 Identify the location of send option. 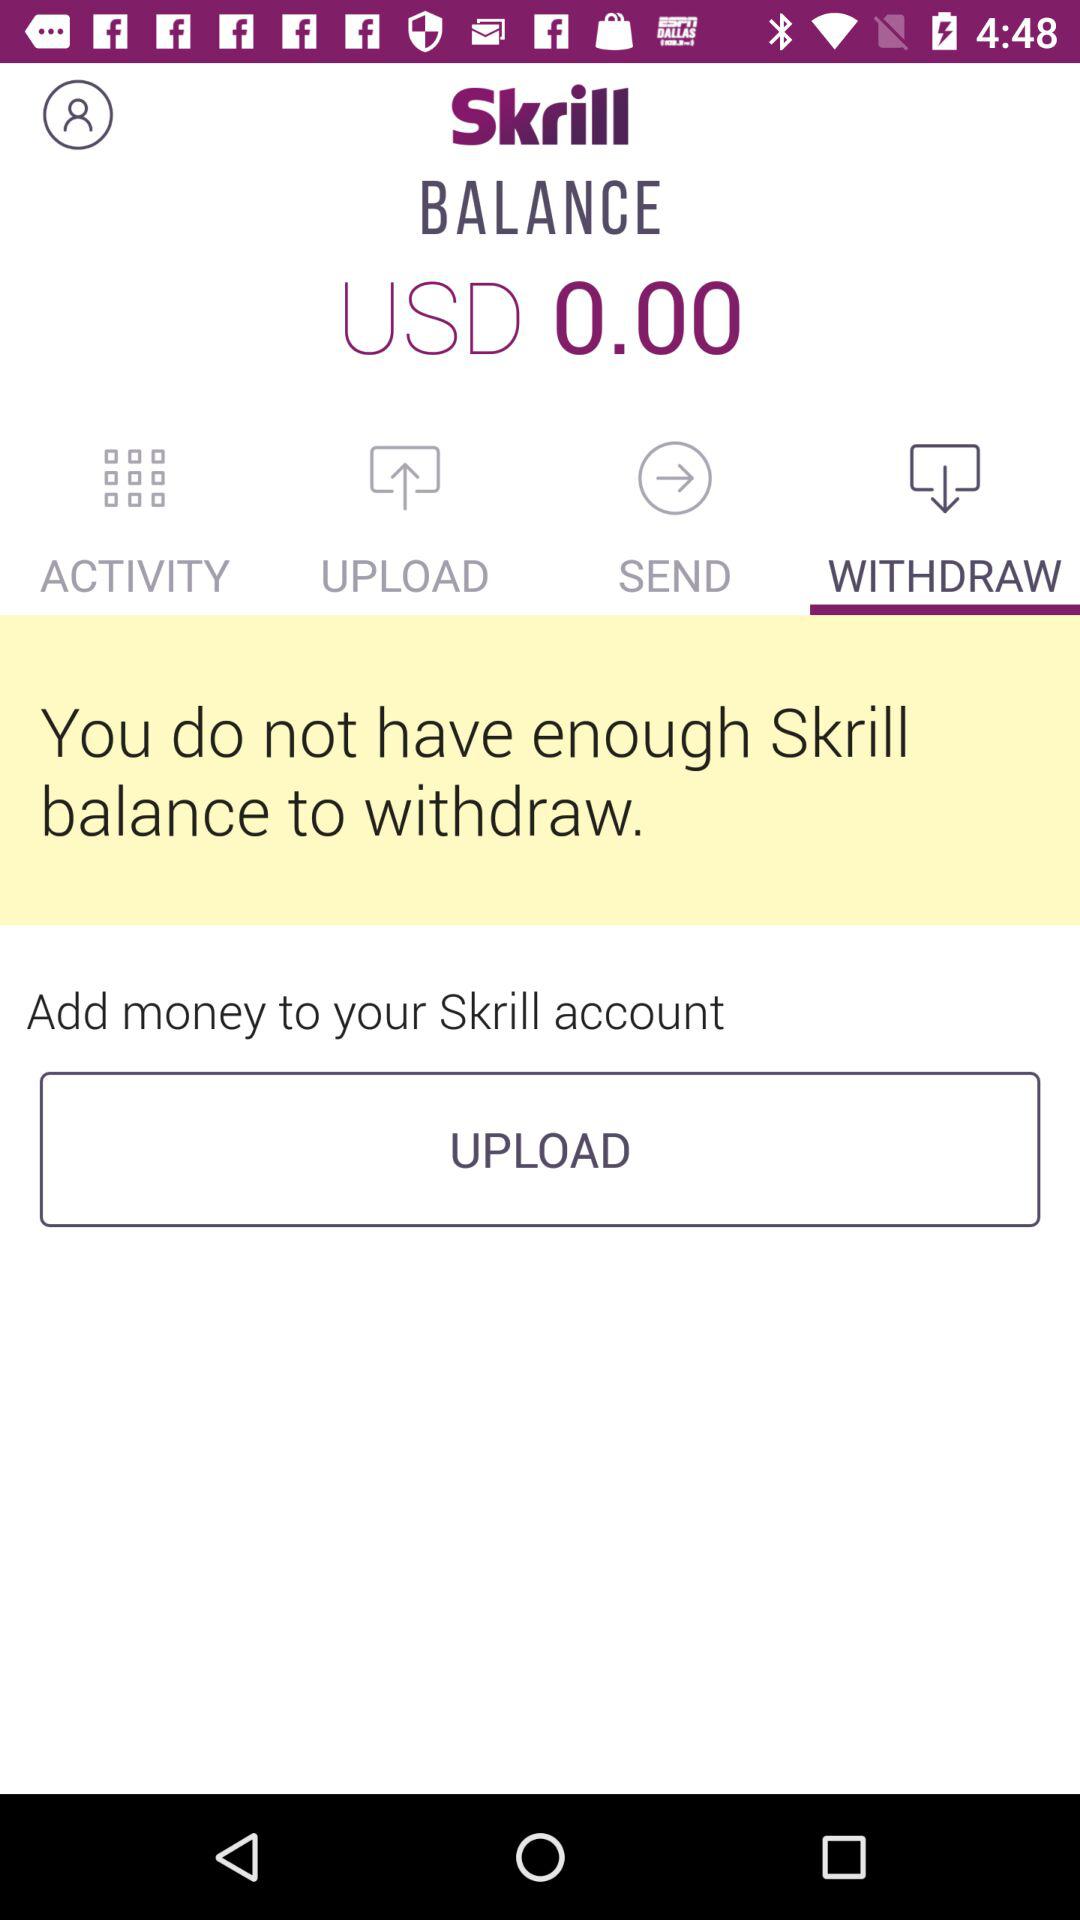
(675, 478).